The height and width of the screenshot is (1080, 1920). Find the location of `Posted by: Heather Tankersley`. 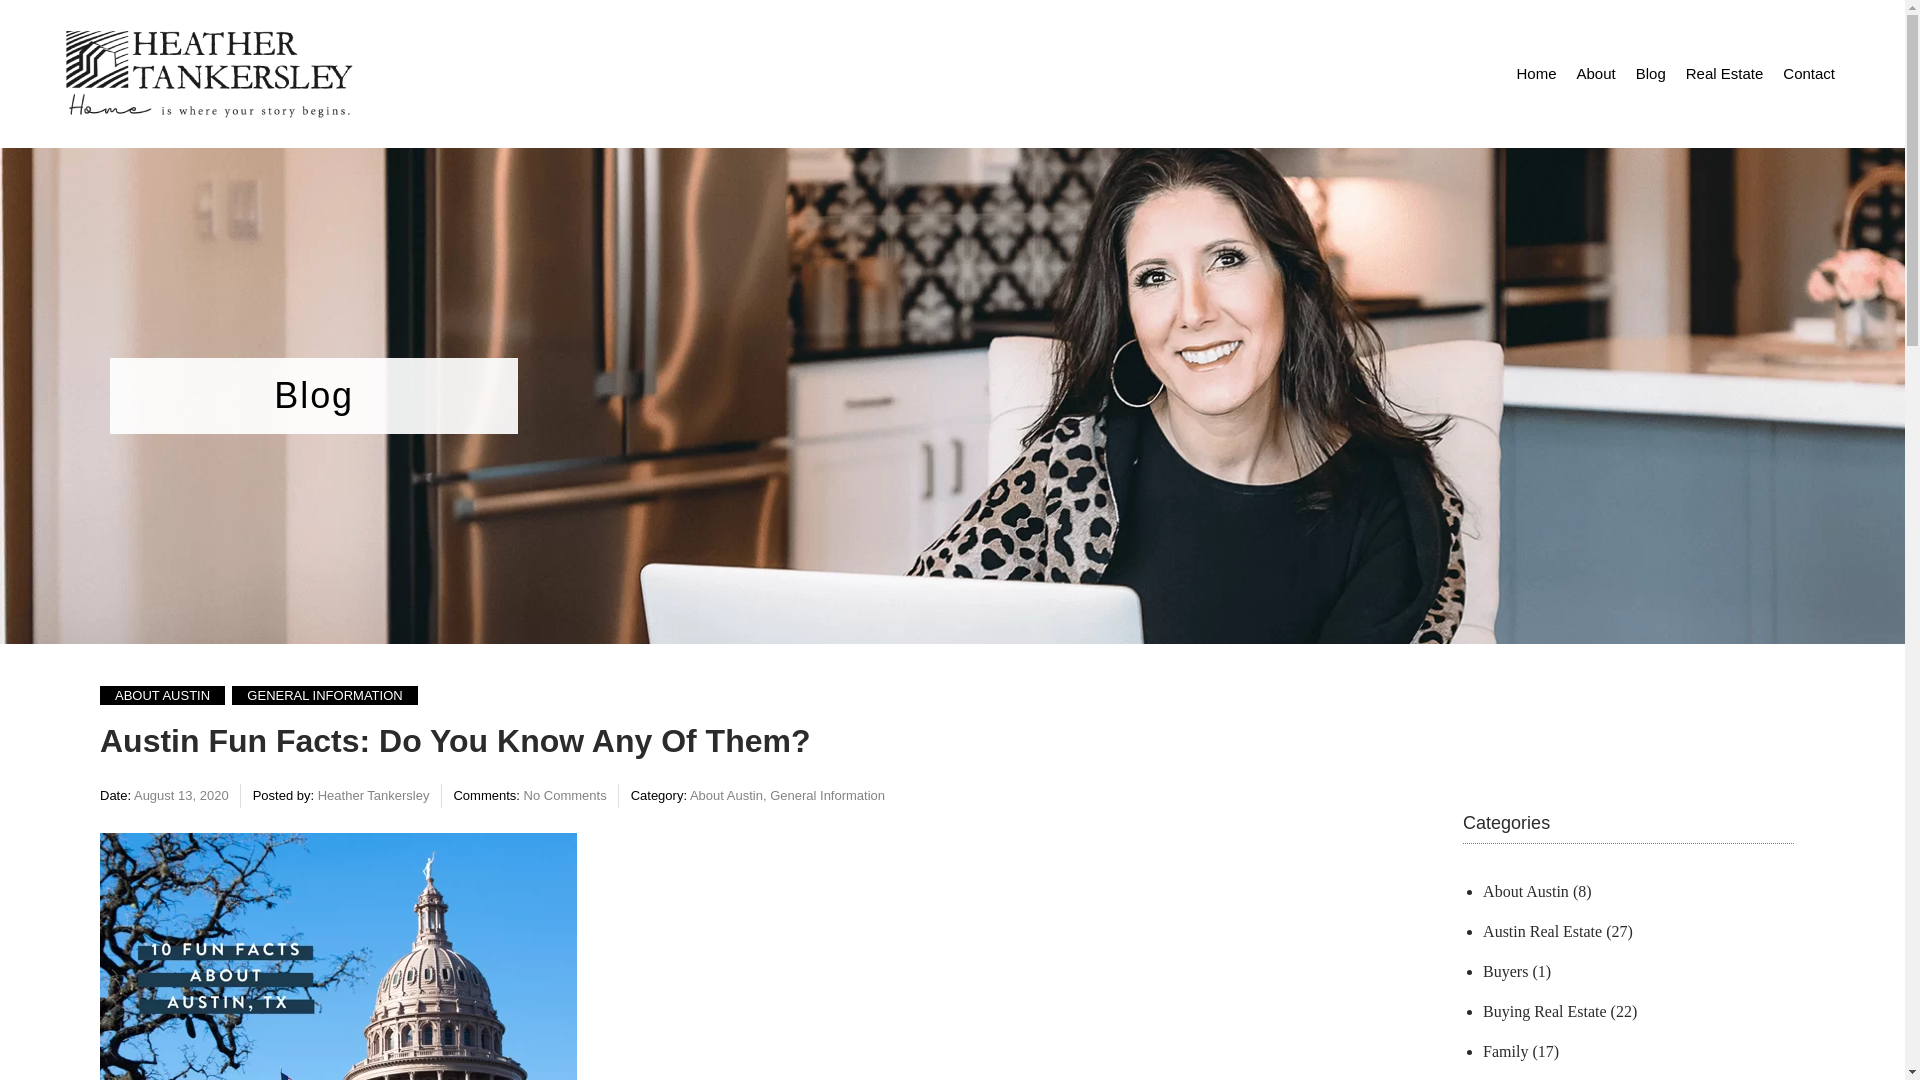

Posted by: Heather Tankersley is located at coordinates (342, 796).